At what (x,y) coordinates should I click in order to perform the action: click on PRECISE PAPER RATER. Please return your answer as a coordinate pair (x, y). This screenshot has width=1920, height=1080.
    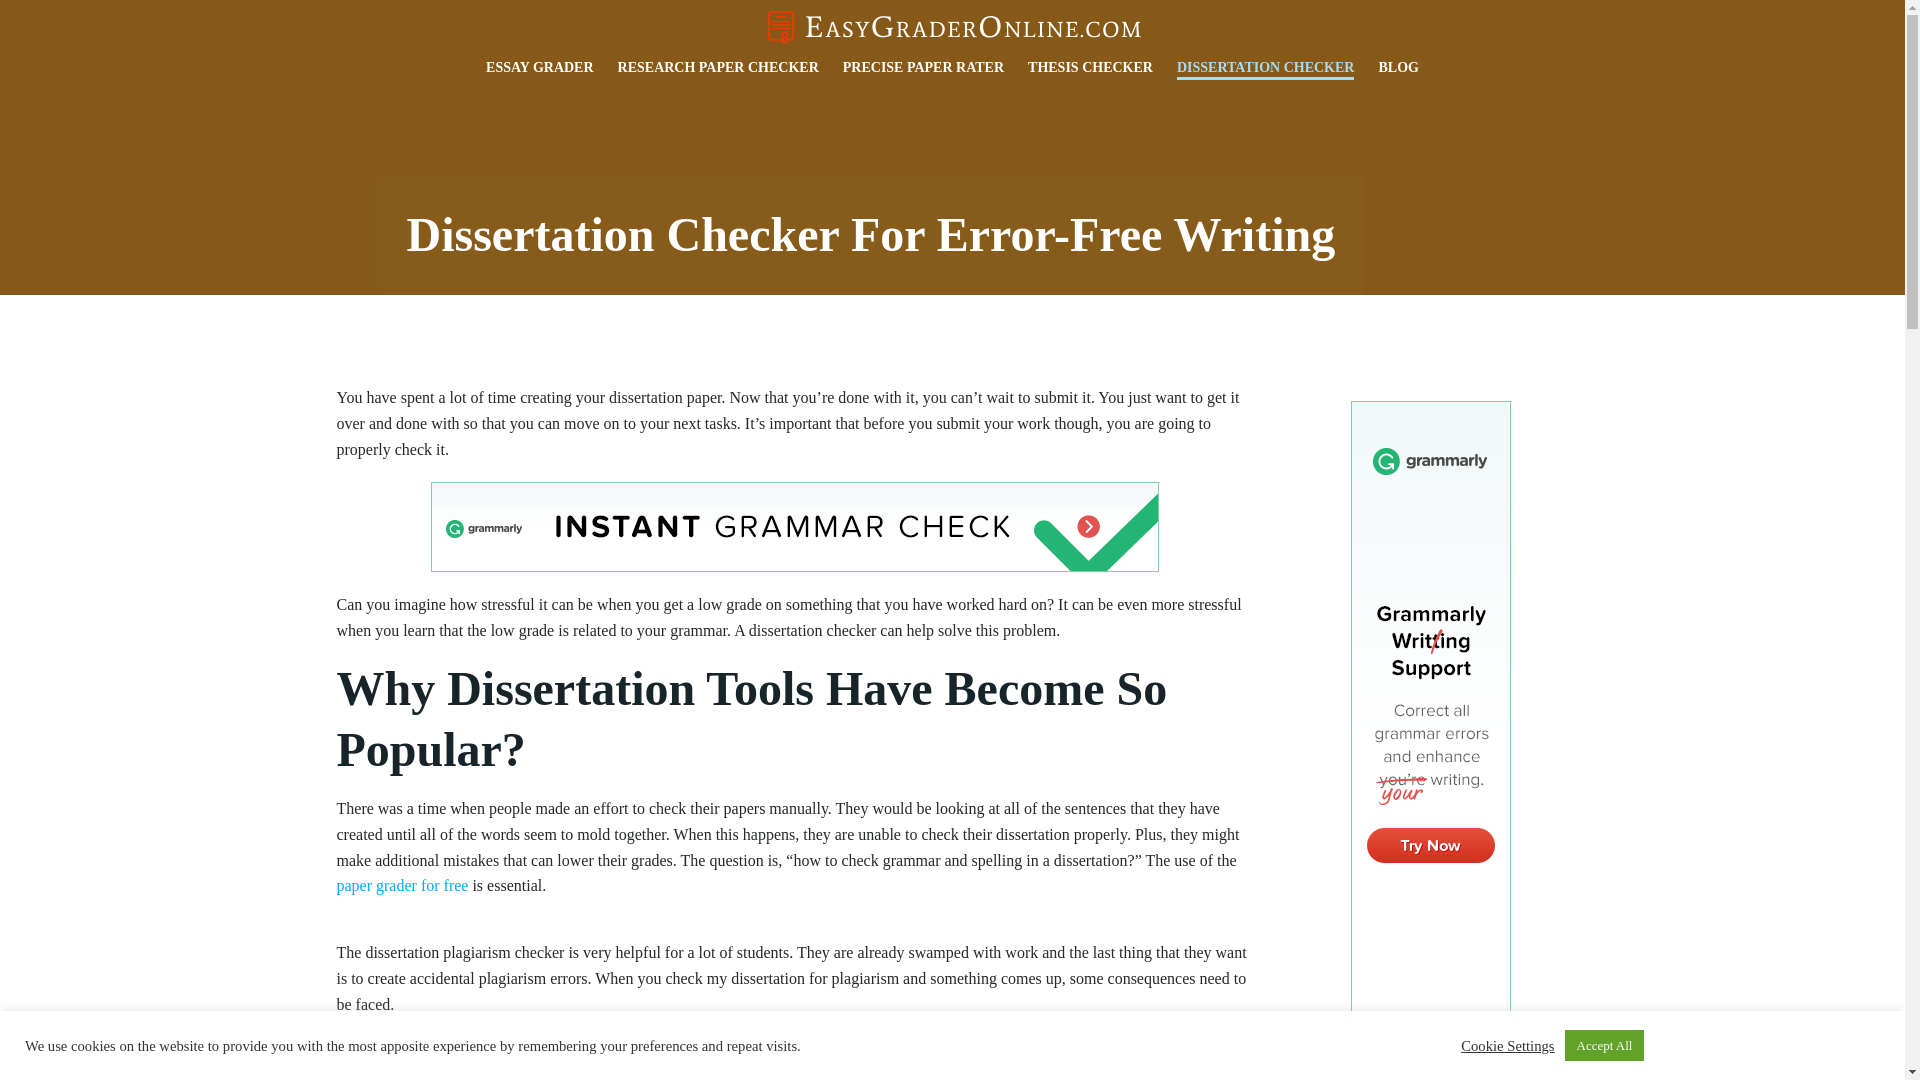
    Looking at the image, I should click on (923, 70).